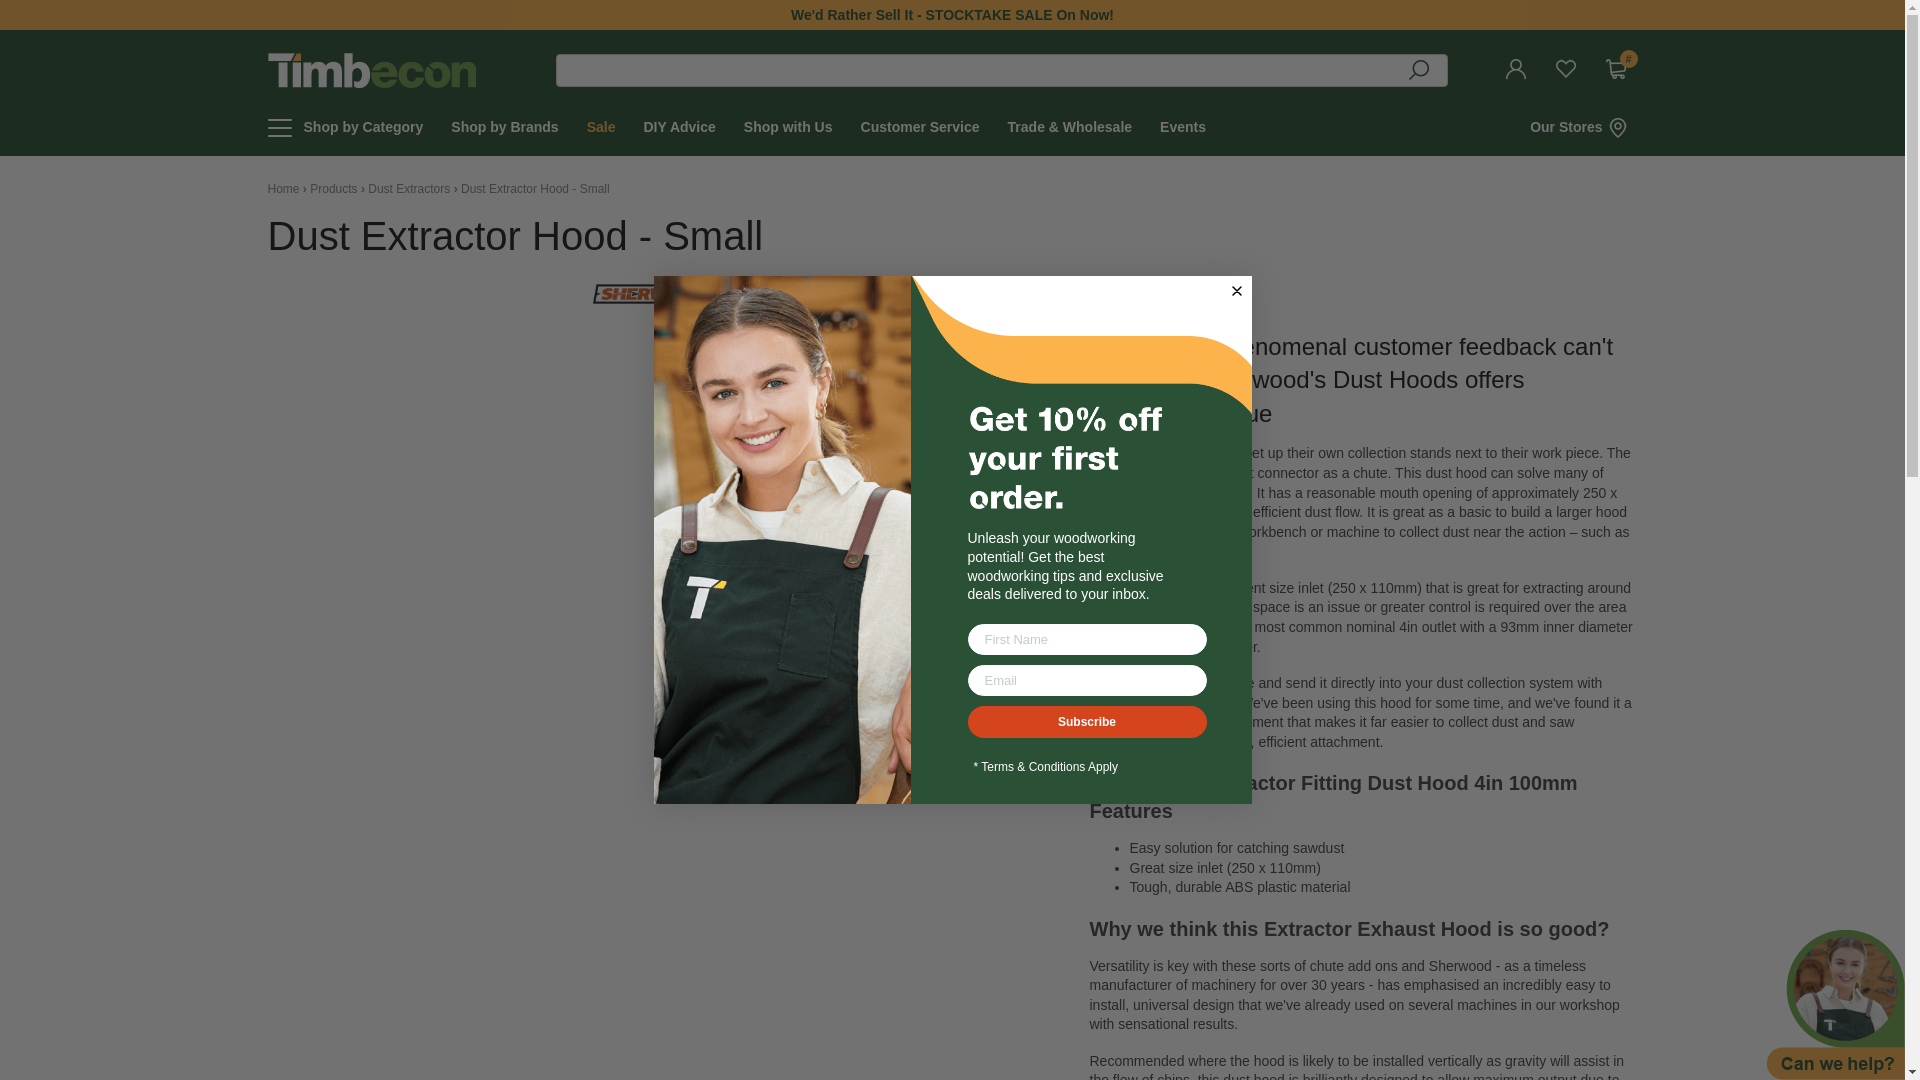 The image size is (1920, 1080). I want to click on Sale, so click(602, 128).